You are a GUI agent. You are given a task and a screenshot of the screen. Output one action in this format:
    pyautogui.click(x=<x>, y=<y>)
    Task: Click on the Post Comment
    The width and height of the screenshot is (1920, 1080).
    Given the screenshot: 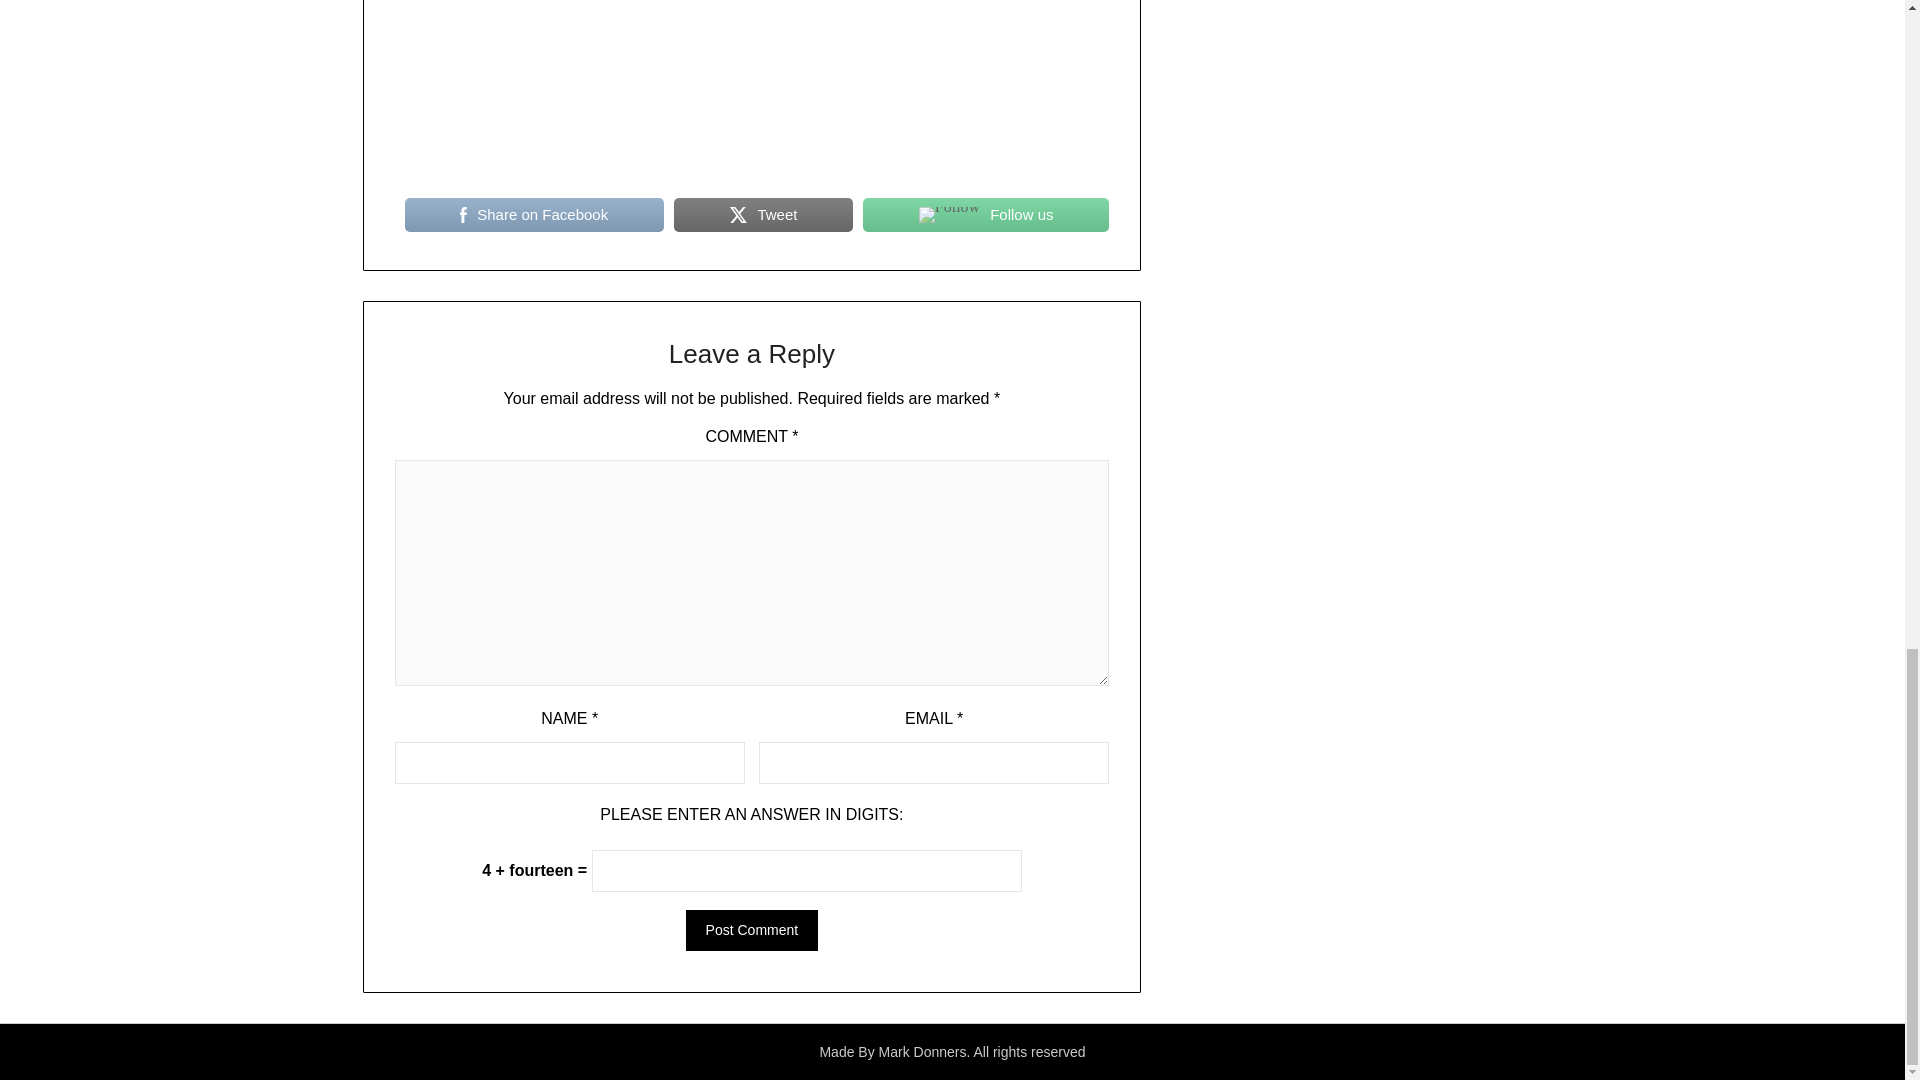 What is the action you would take?
    pyautogui.click(x=752, y=930)
    